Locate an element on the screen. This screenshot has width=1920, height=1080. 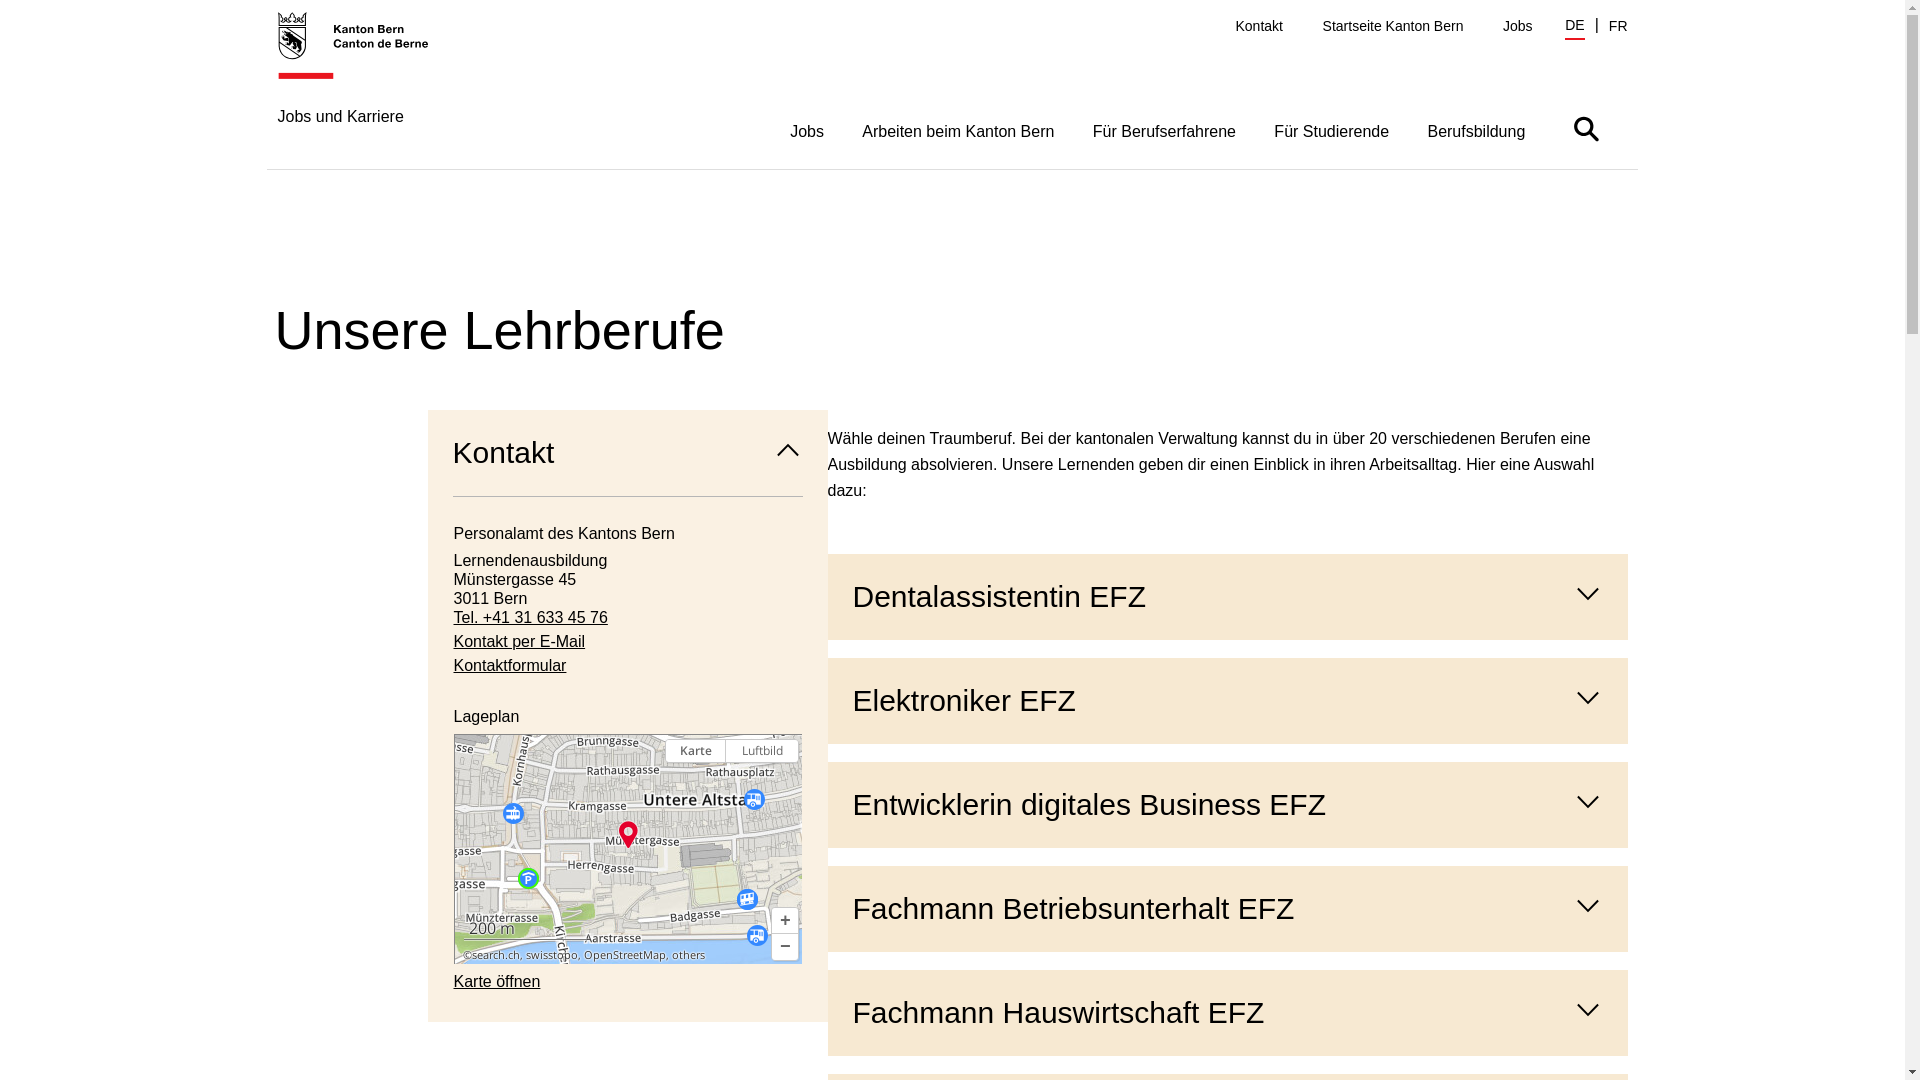
Jobs und Karriere is located at coordinates (364, 90).